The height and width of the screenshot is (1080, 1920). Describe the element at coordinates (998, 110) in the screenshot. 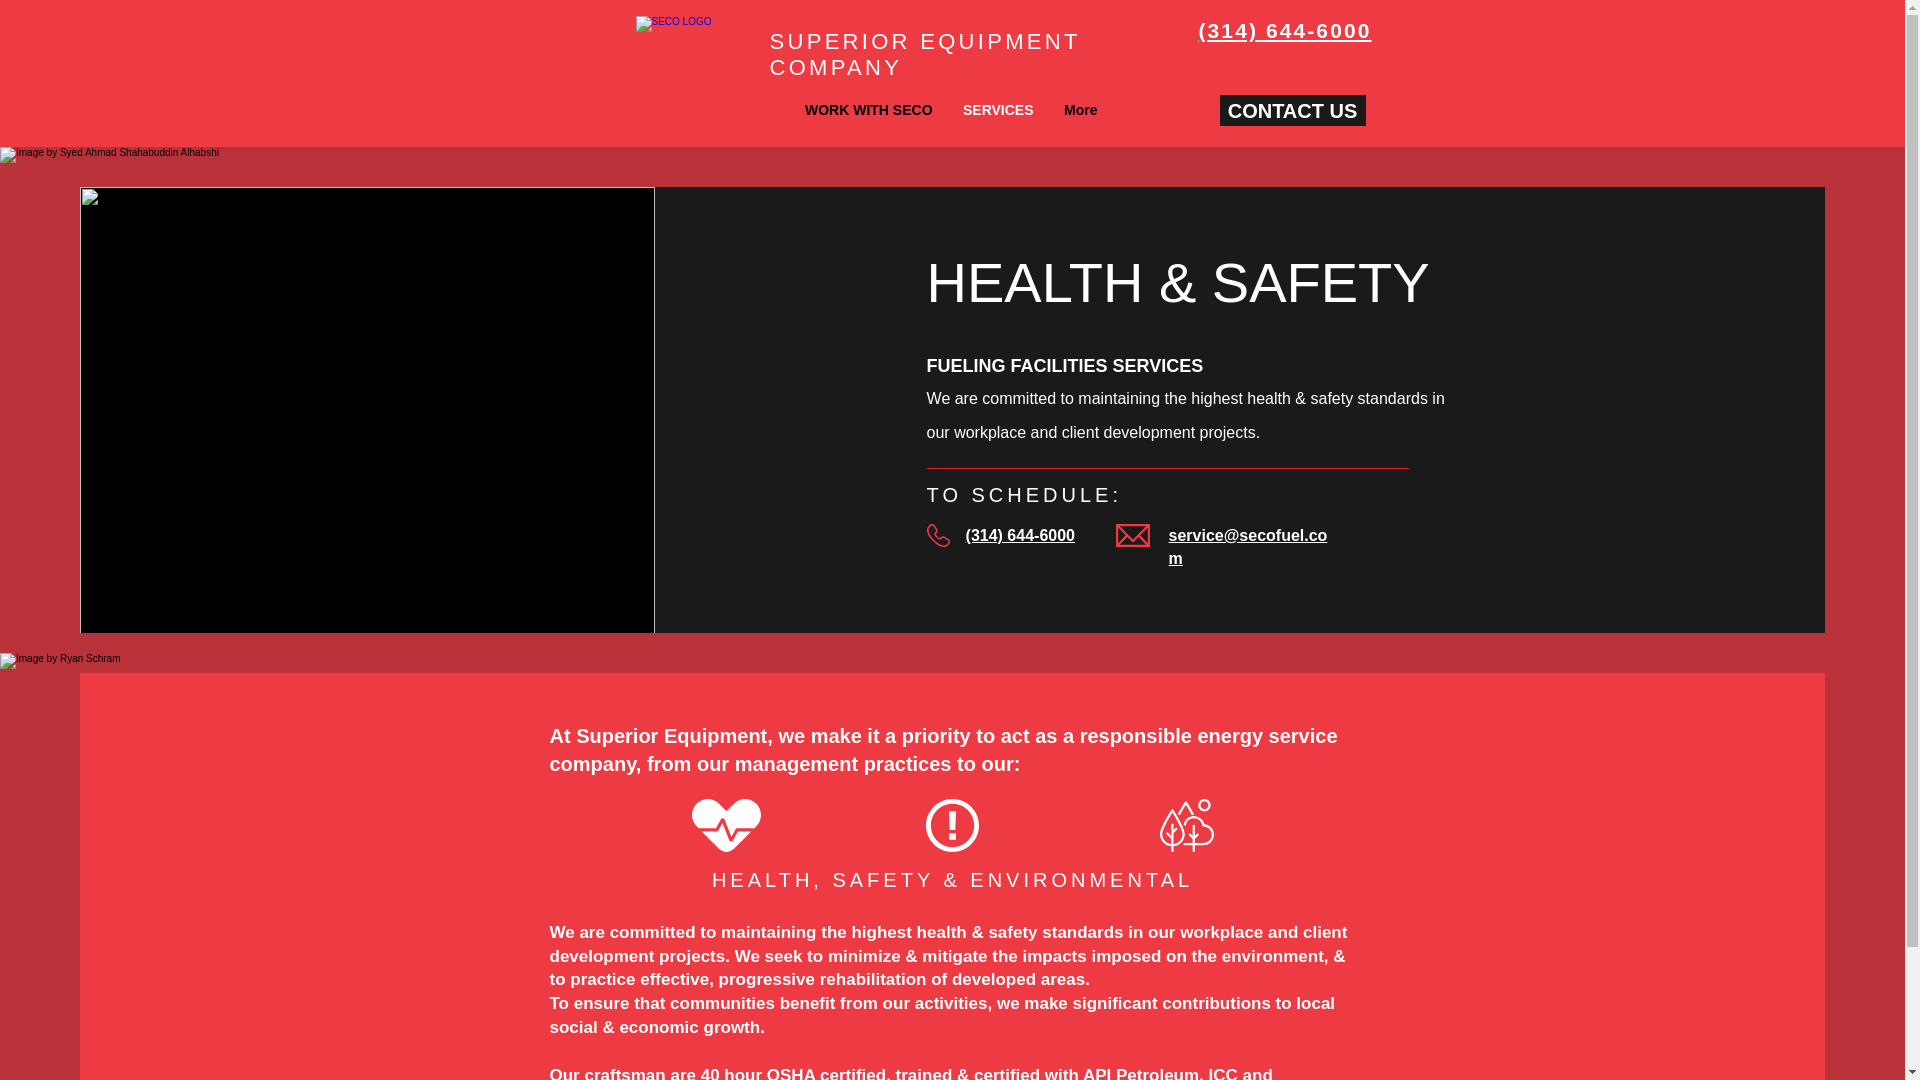

I see `SERVICES` at that location.